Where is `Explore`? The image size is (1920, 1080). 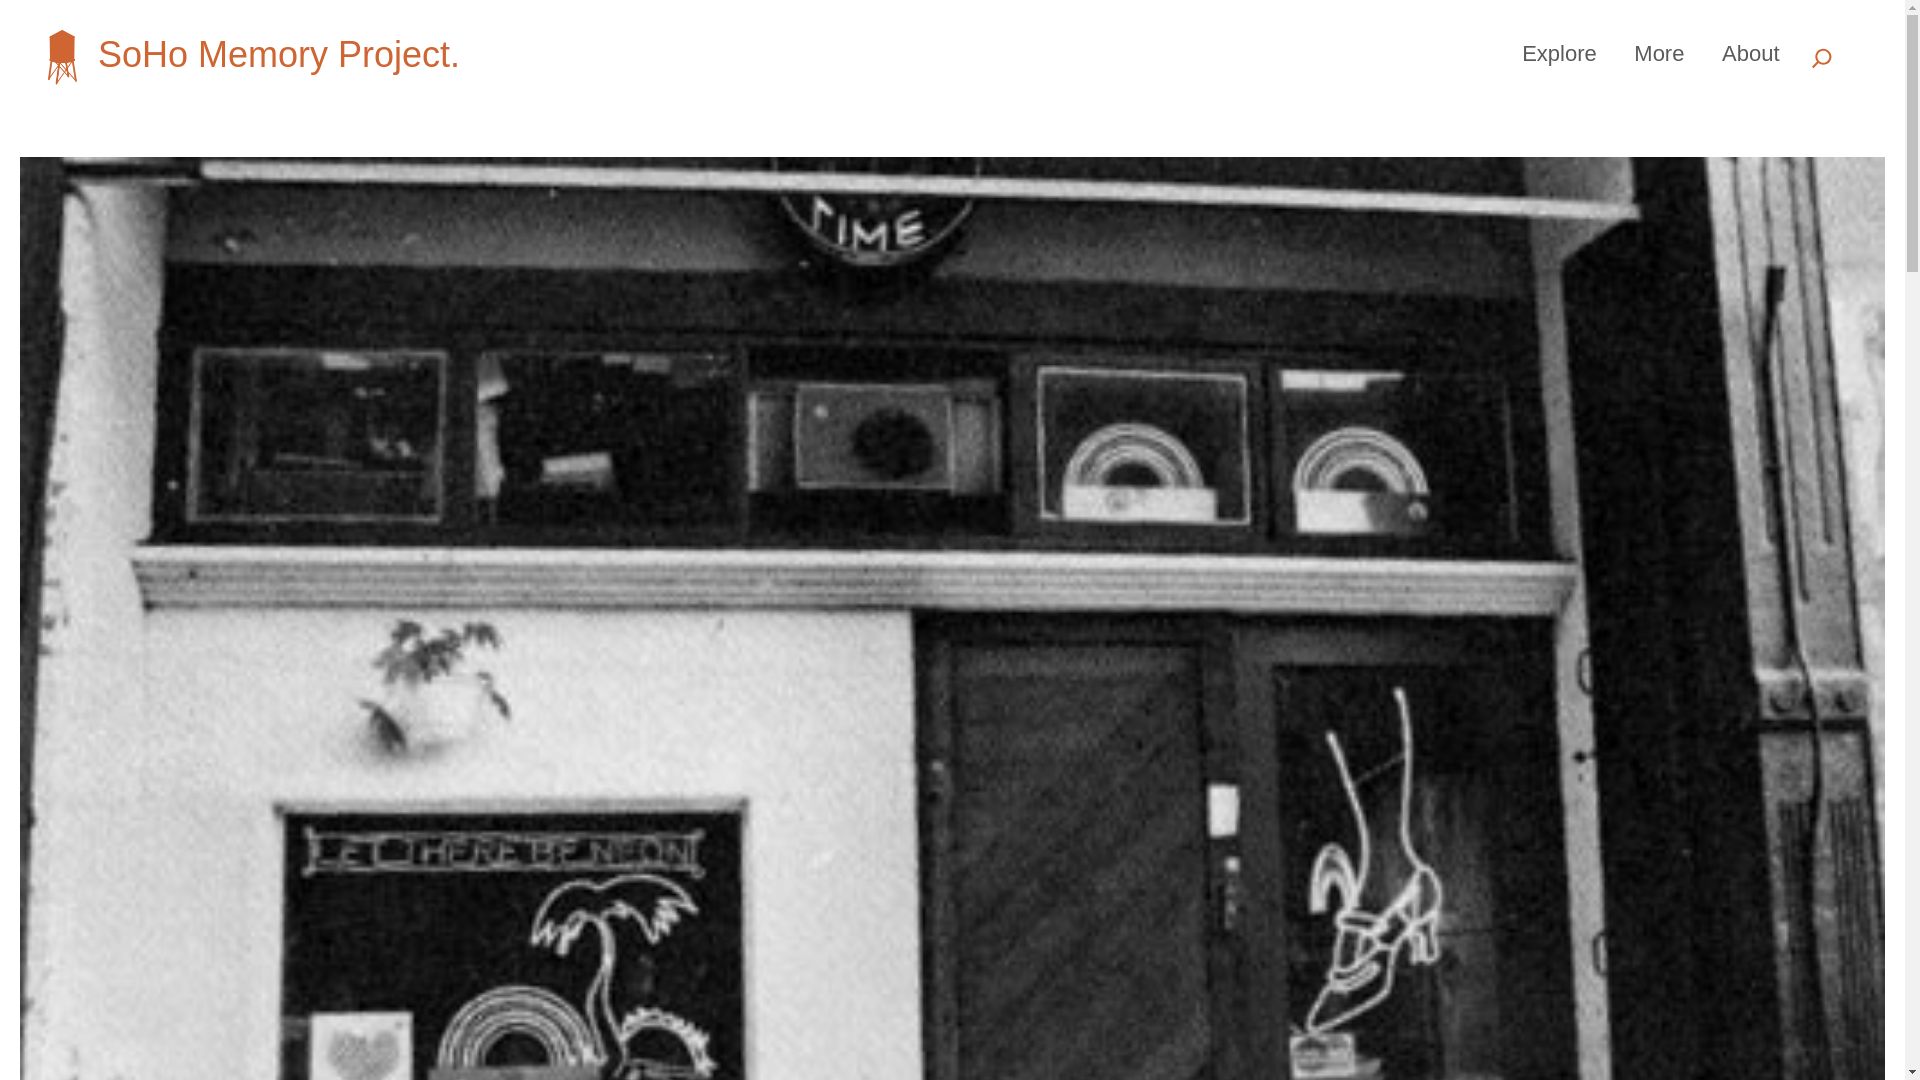 Explore is located at coordinates (1560, 53).